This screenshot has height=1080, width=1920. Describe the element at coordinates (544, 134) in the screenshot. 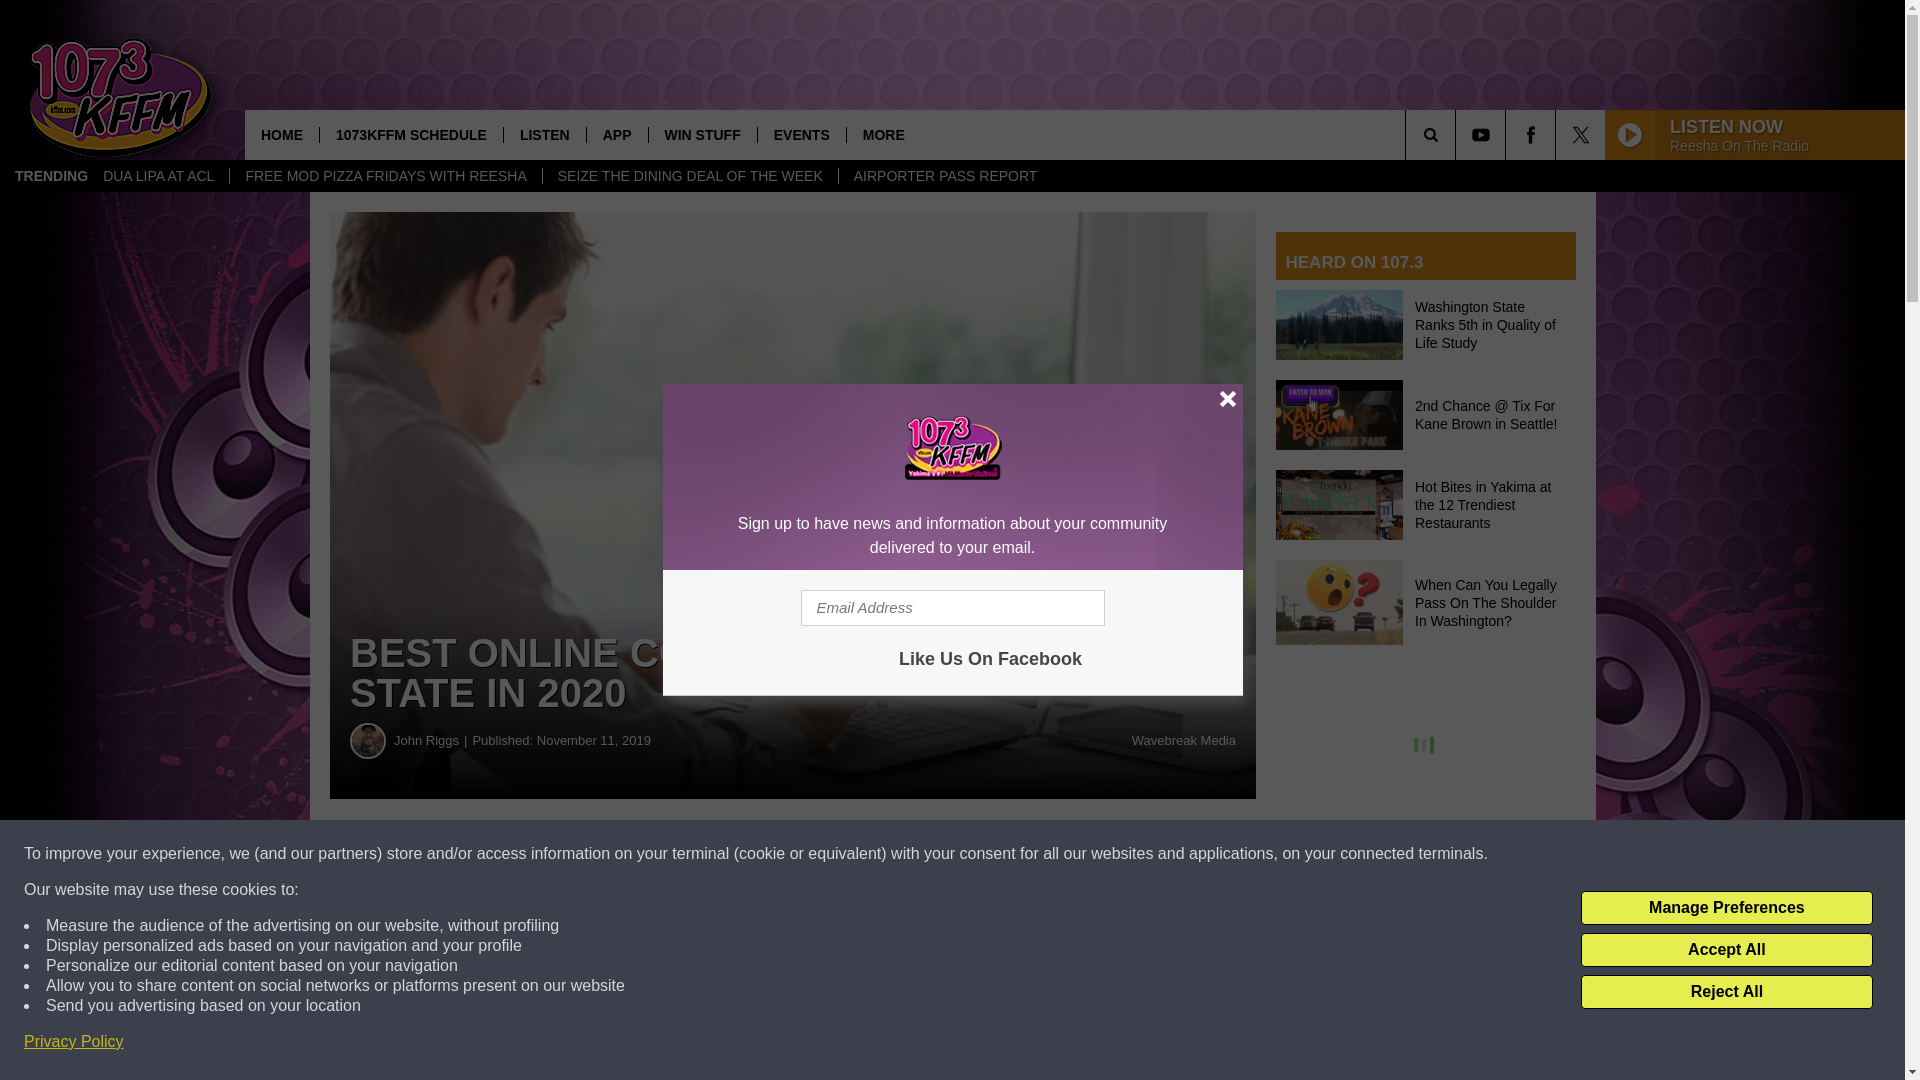

I see `LISTEN` at that location.